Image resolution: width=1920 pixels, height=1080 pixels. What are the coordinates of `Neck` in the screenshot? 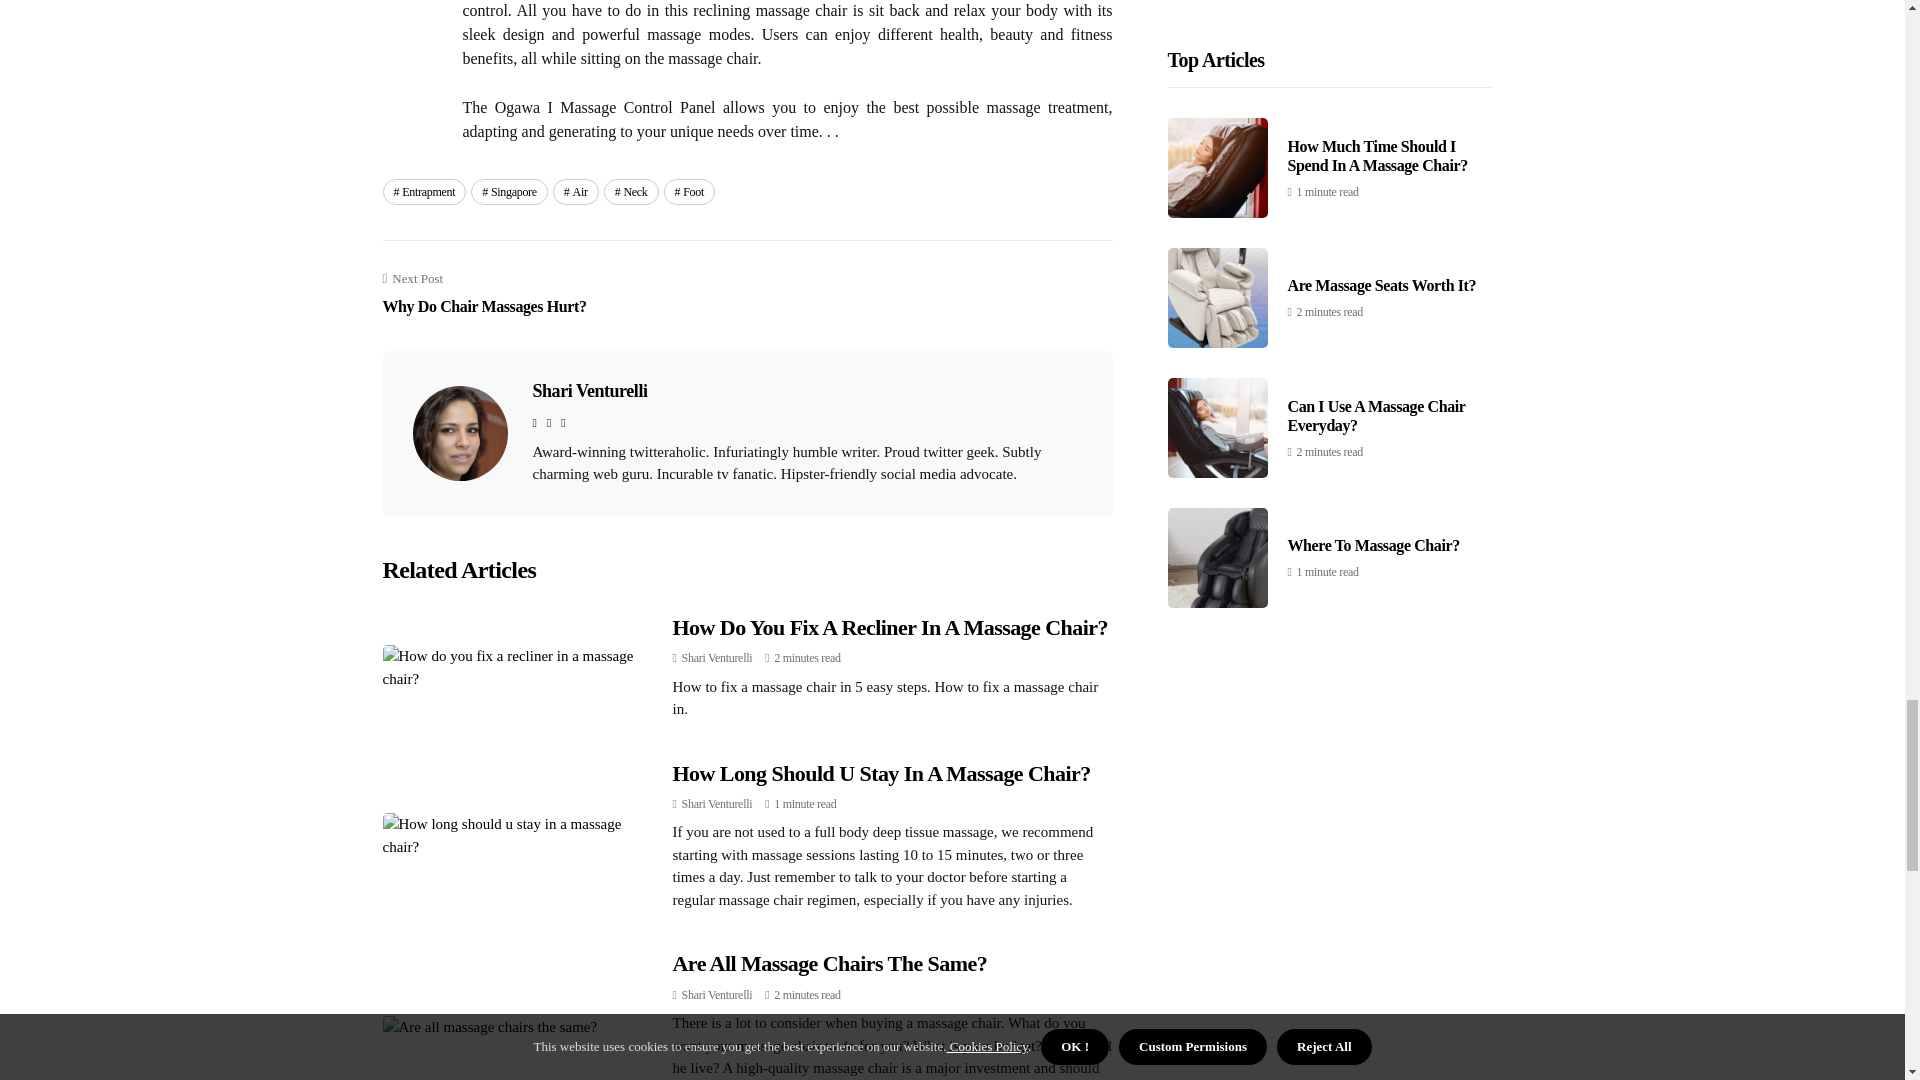 It's located at (631, 192).